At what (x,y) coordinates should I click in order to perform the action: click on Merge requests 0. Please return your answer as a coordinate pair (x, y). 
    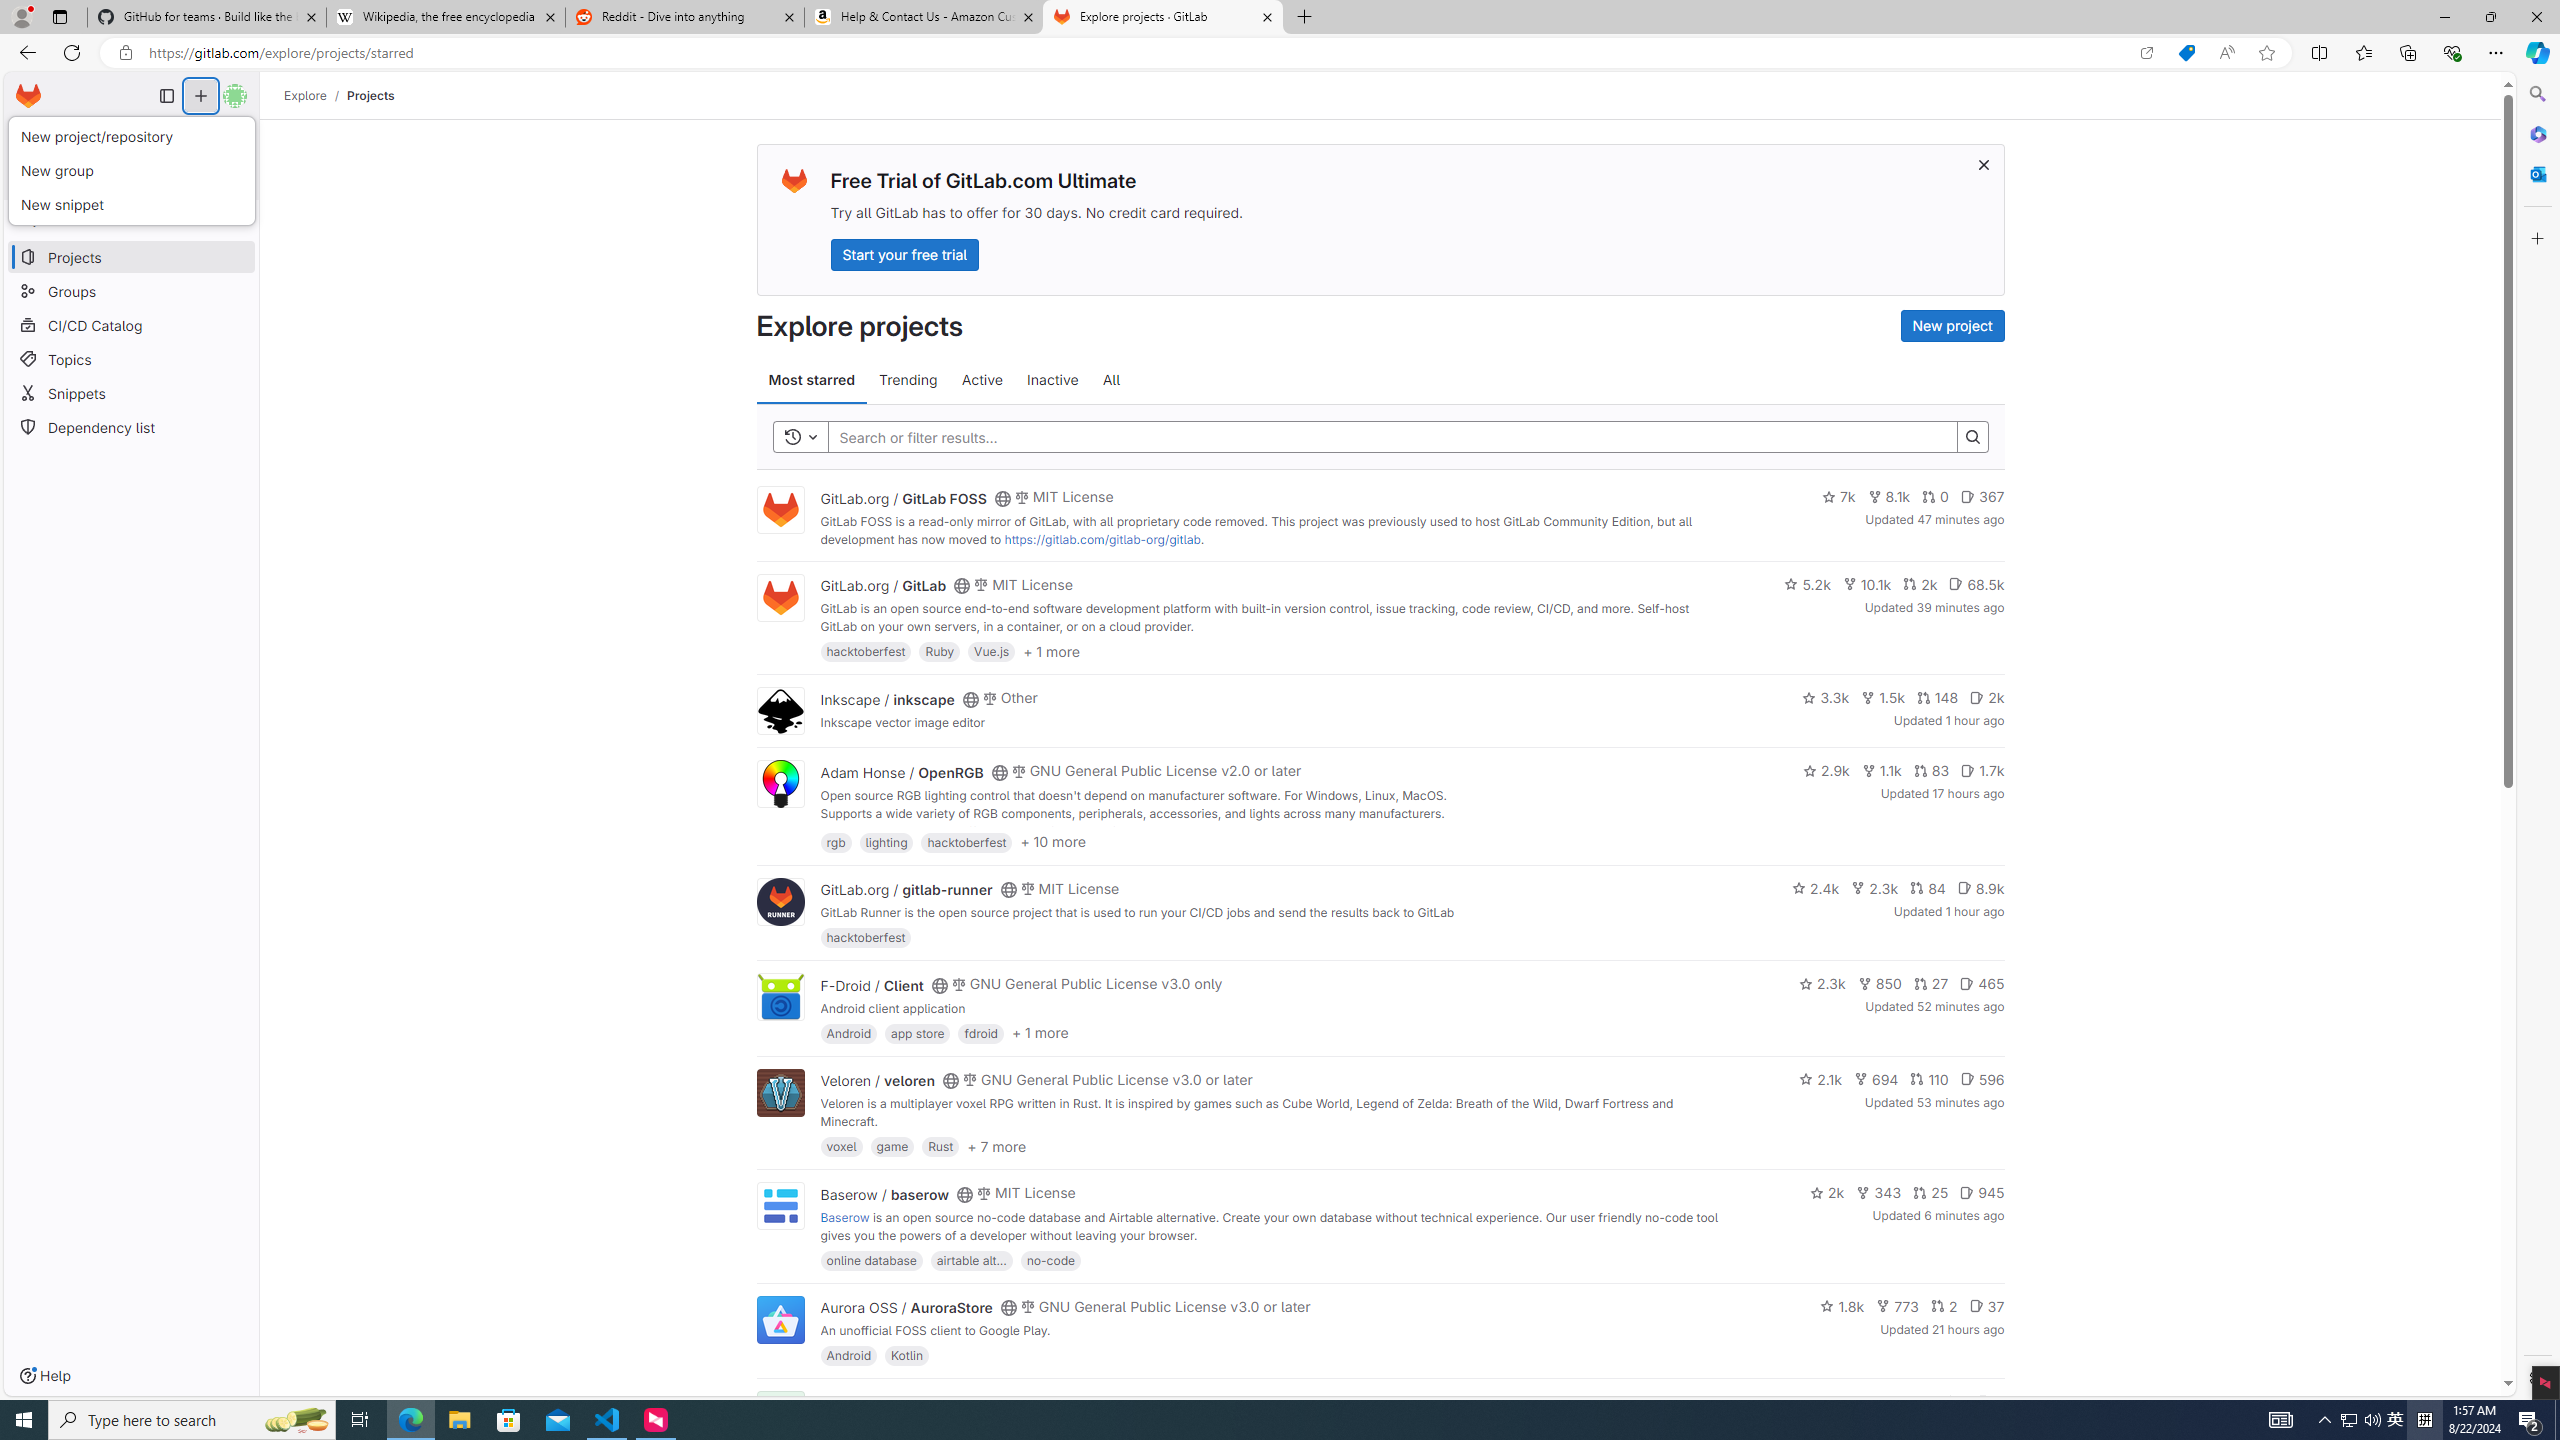
    Looking at the image, I should click on (130, 136).